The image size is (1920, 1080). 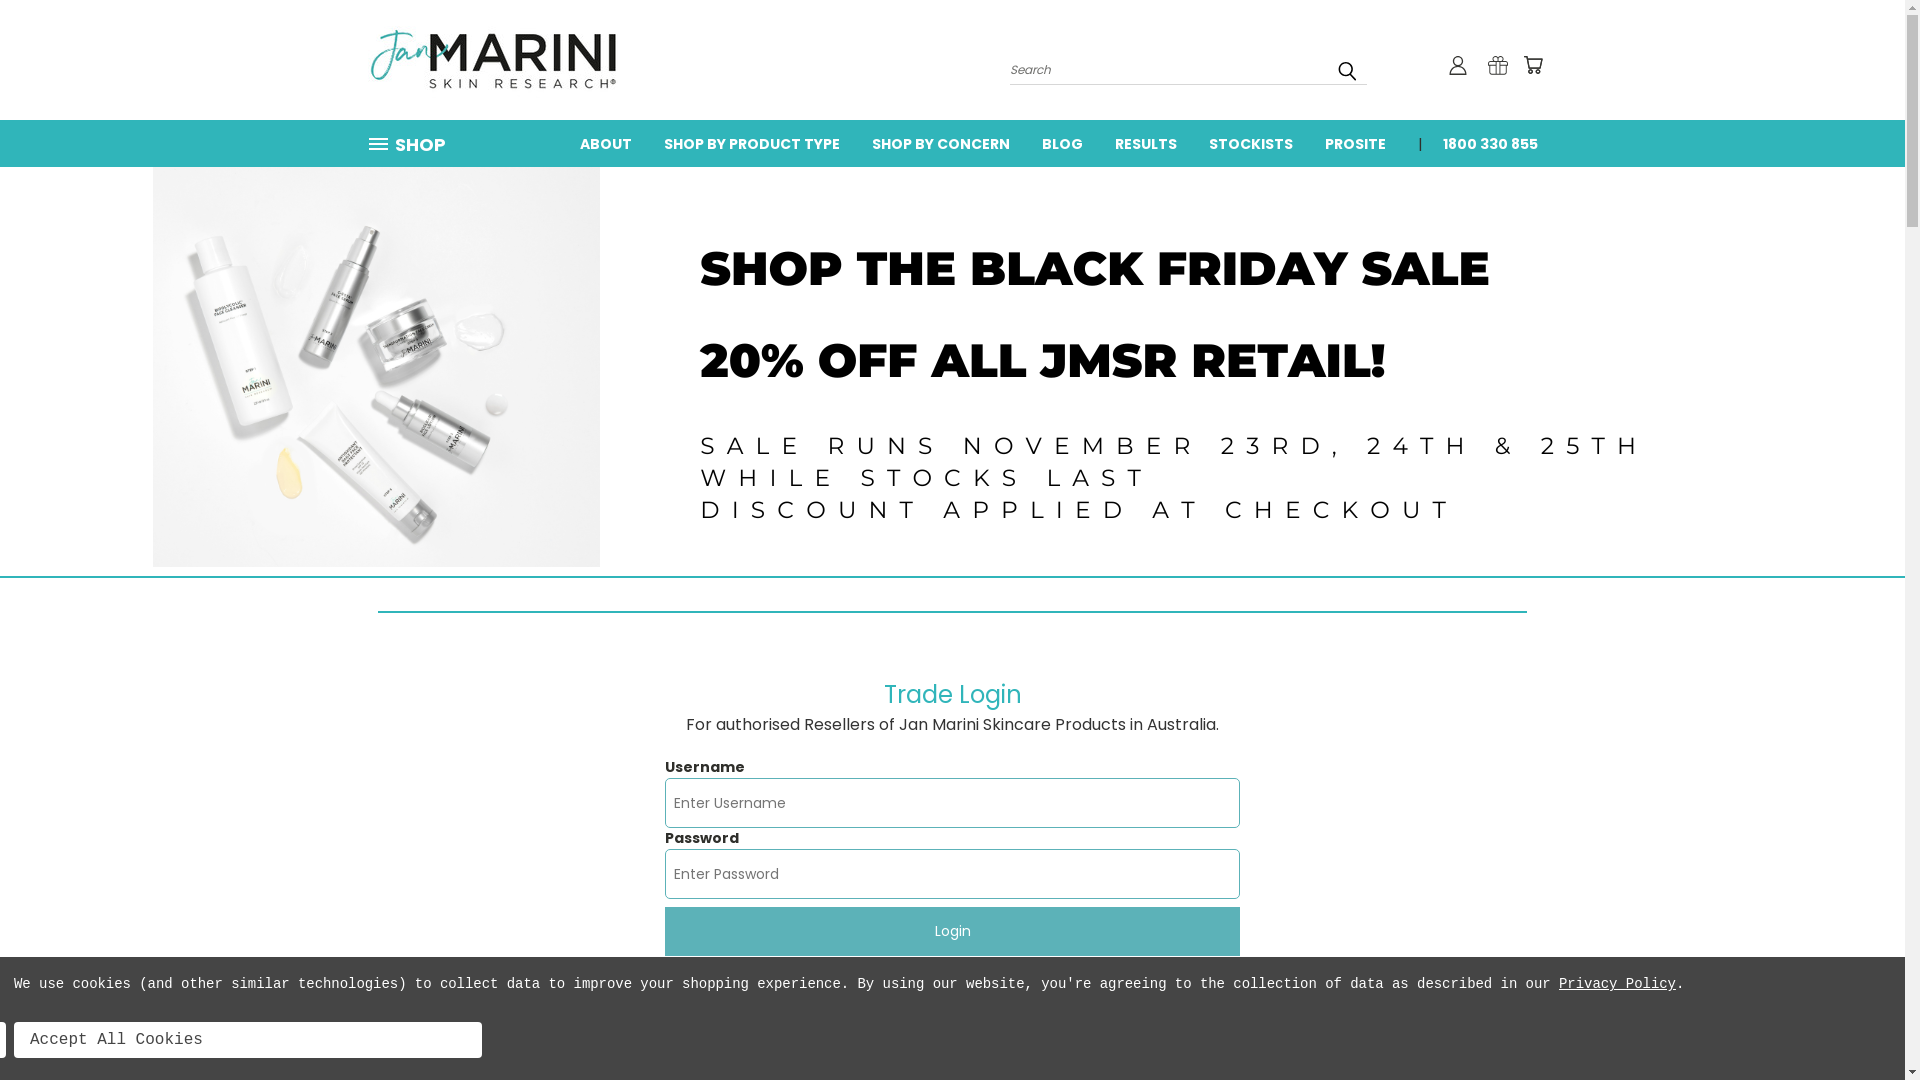 What do you see at coordinates (1458, 65) in the screenshot?
I see `User Toolbox` at bounding box center [1458, 65].